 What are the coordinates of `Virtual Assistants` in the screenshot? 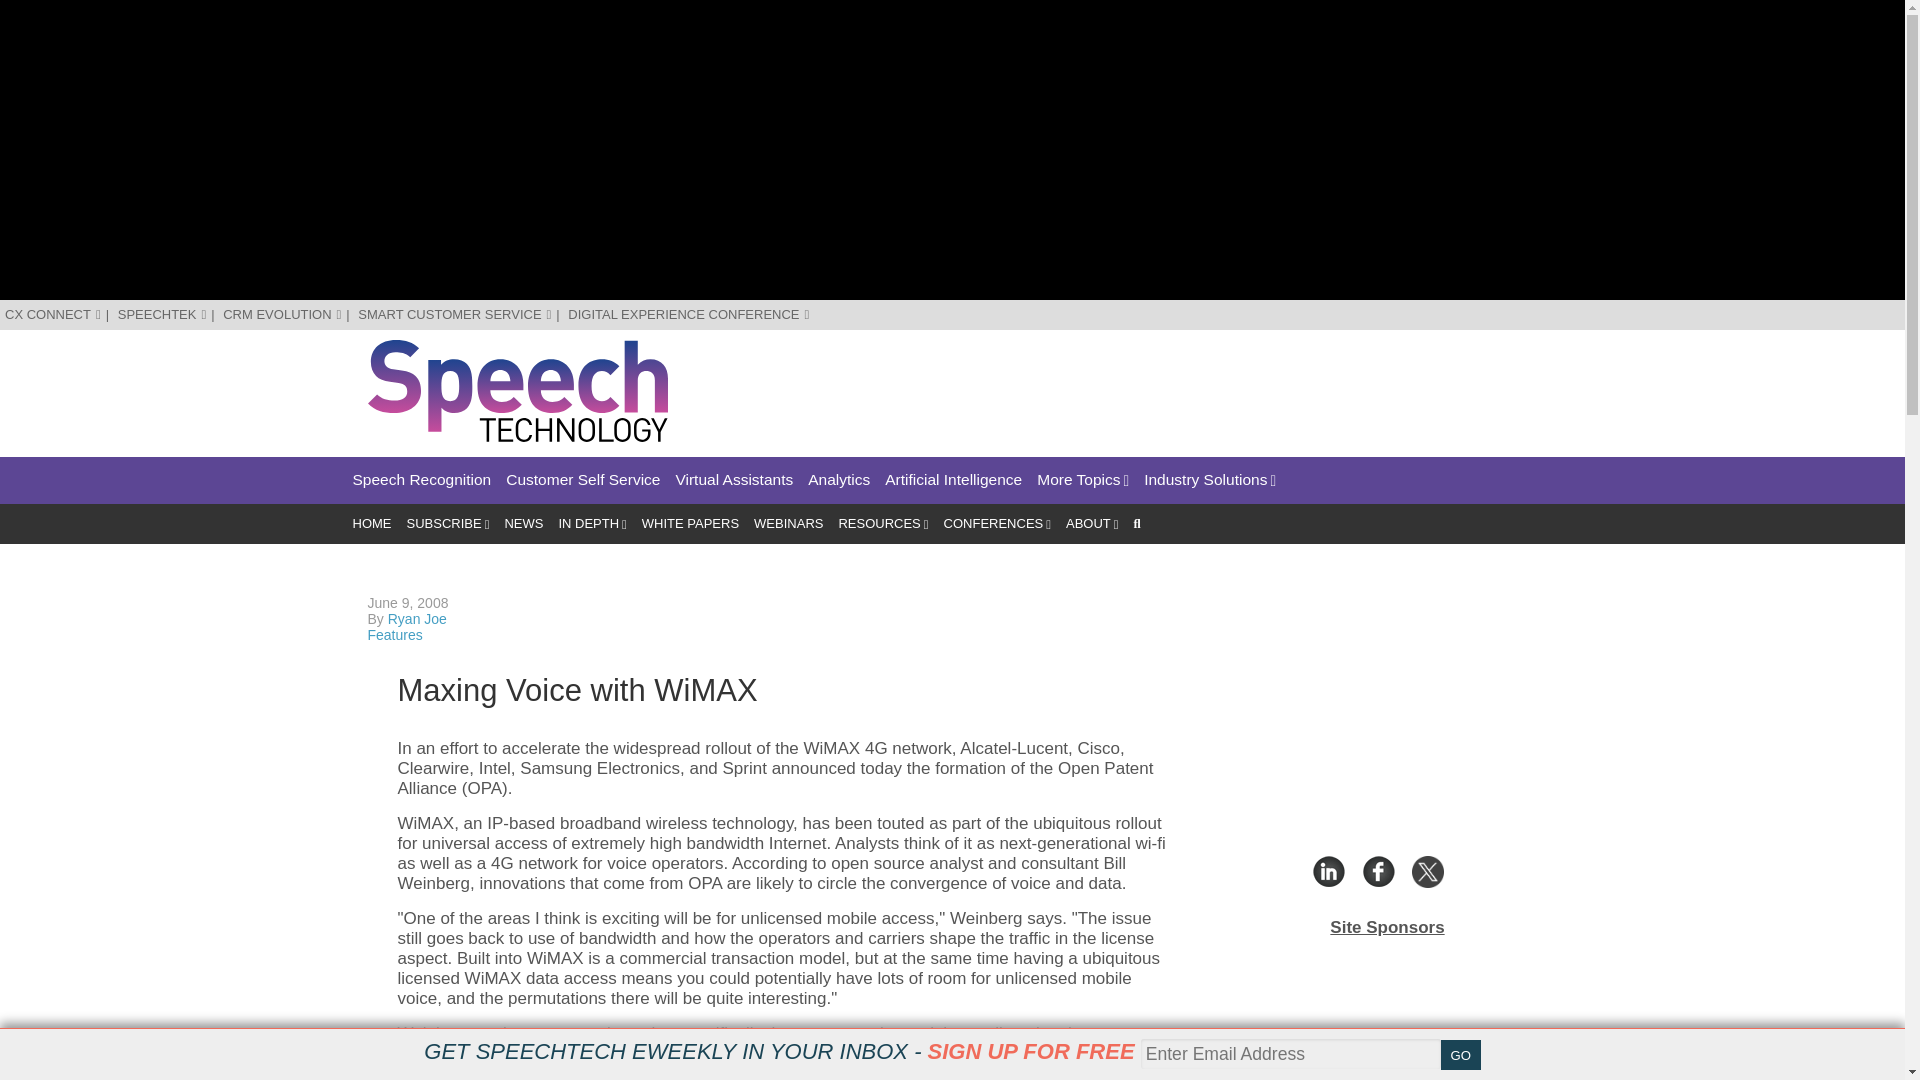 It's located at (734, 480).